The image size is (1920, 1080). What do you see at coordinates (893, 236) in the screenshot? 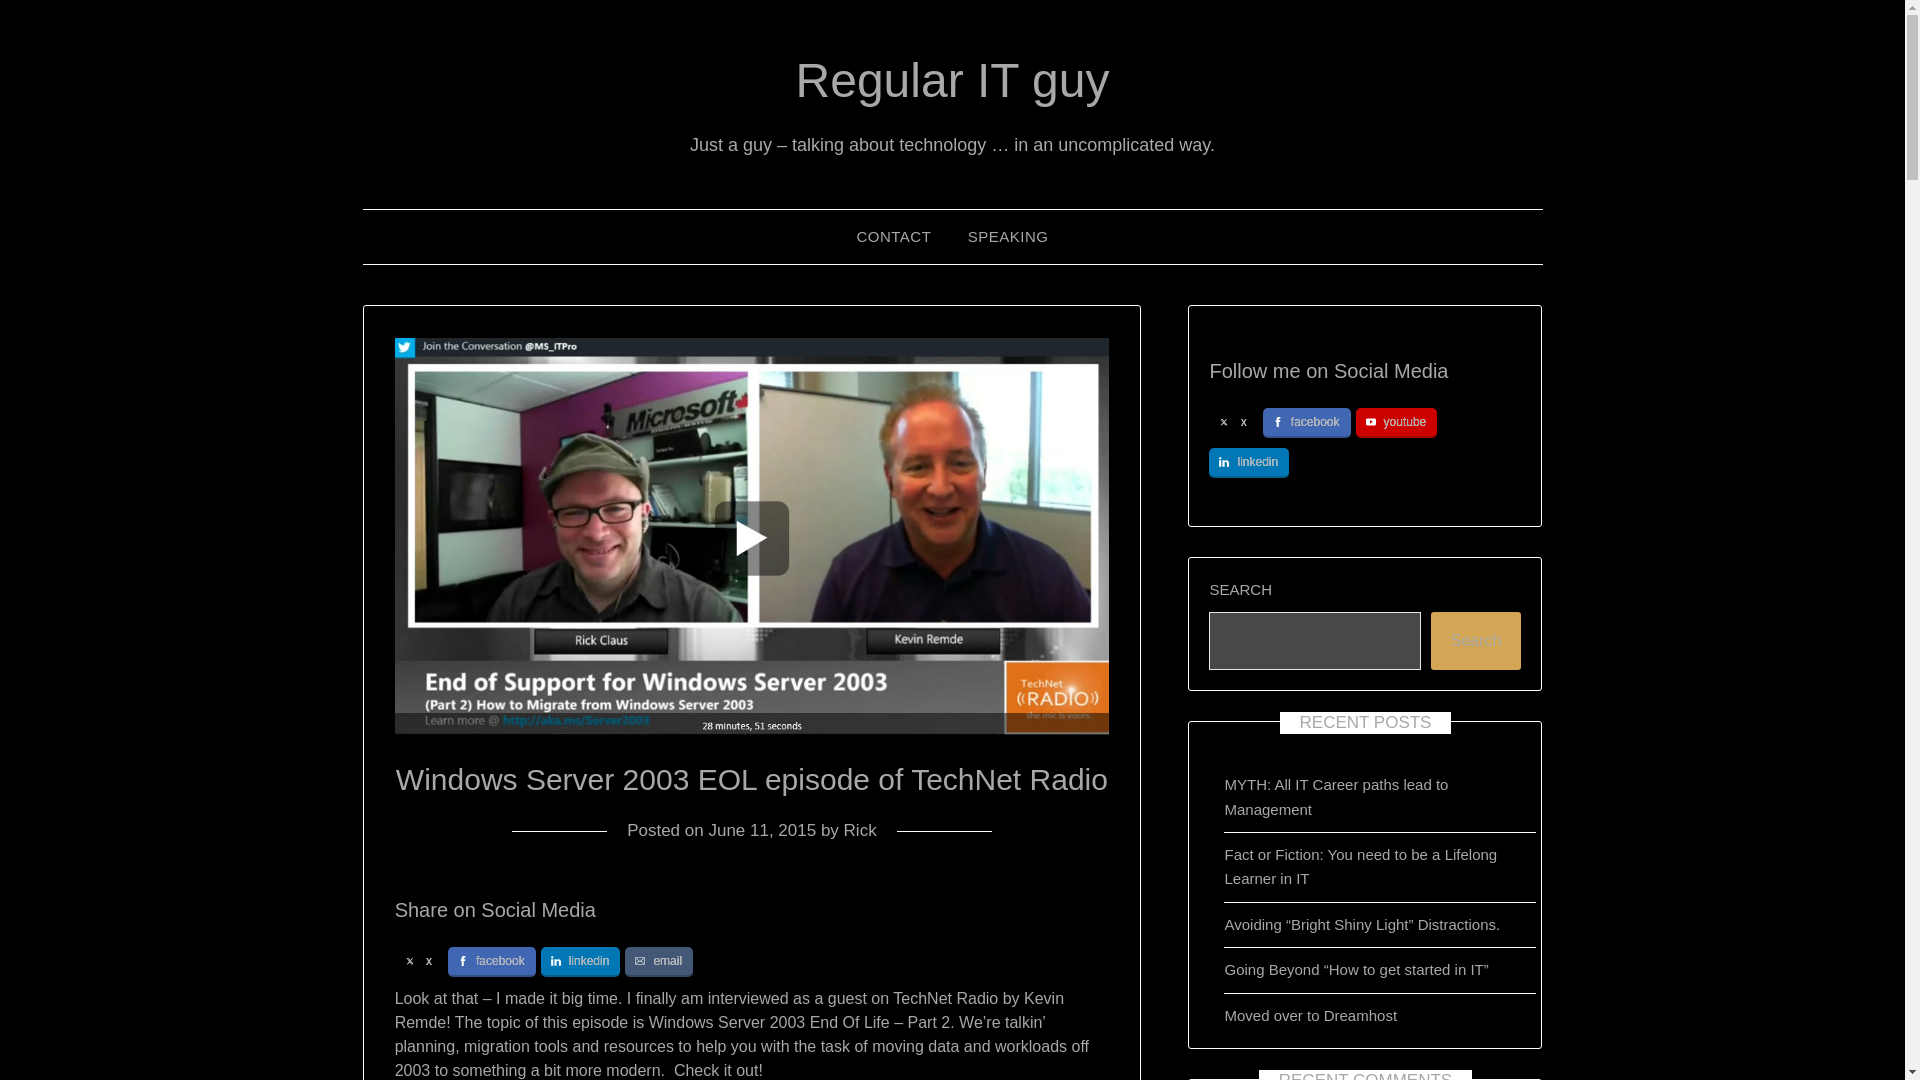
I see `CONTACT` at bounding box center [893, 236].